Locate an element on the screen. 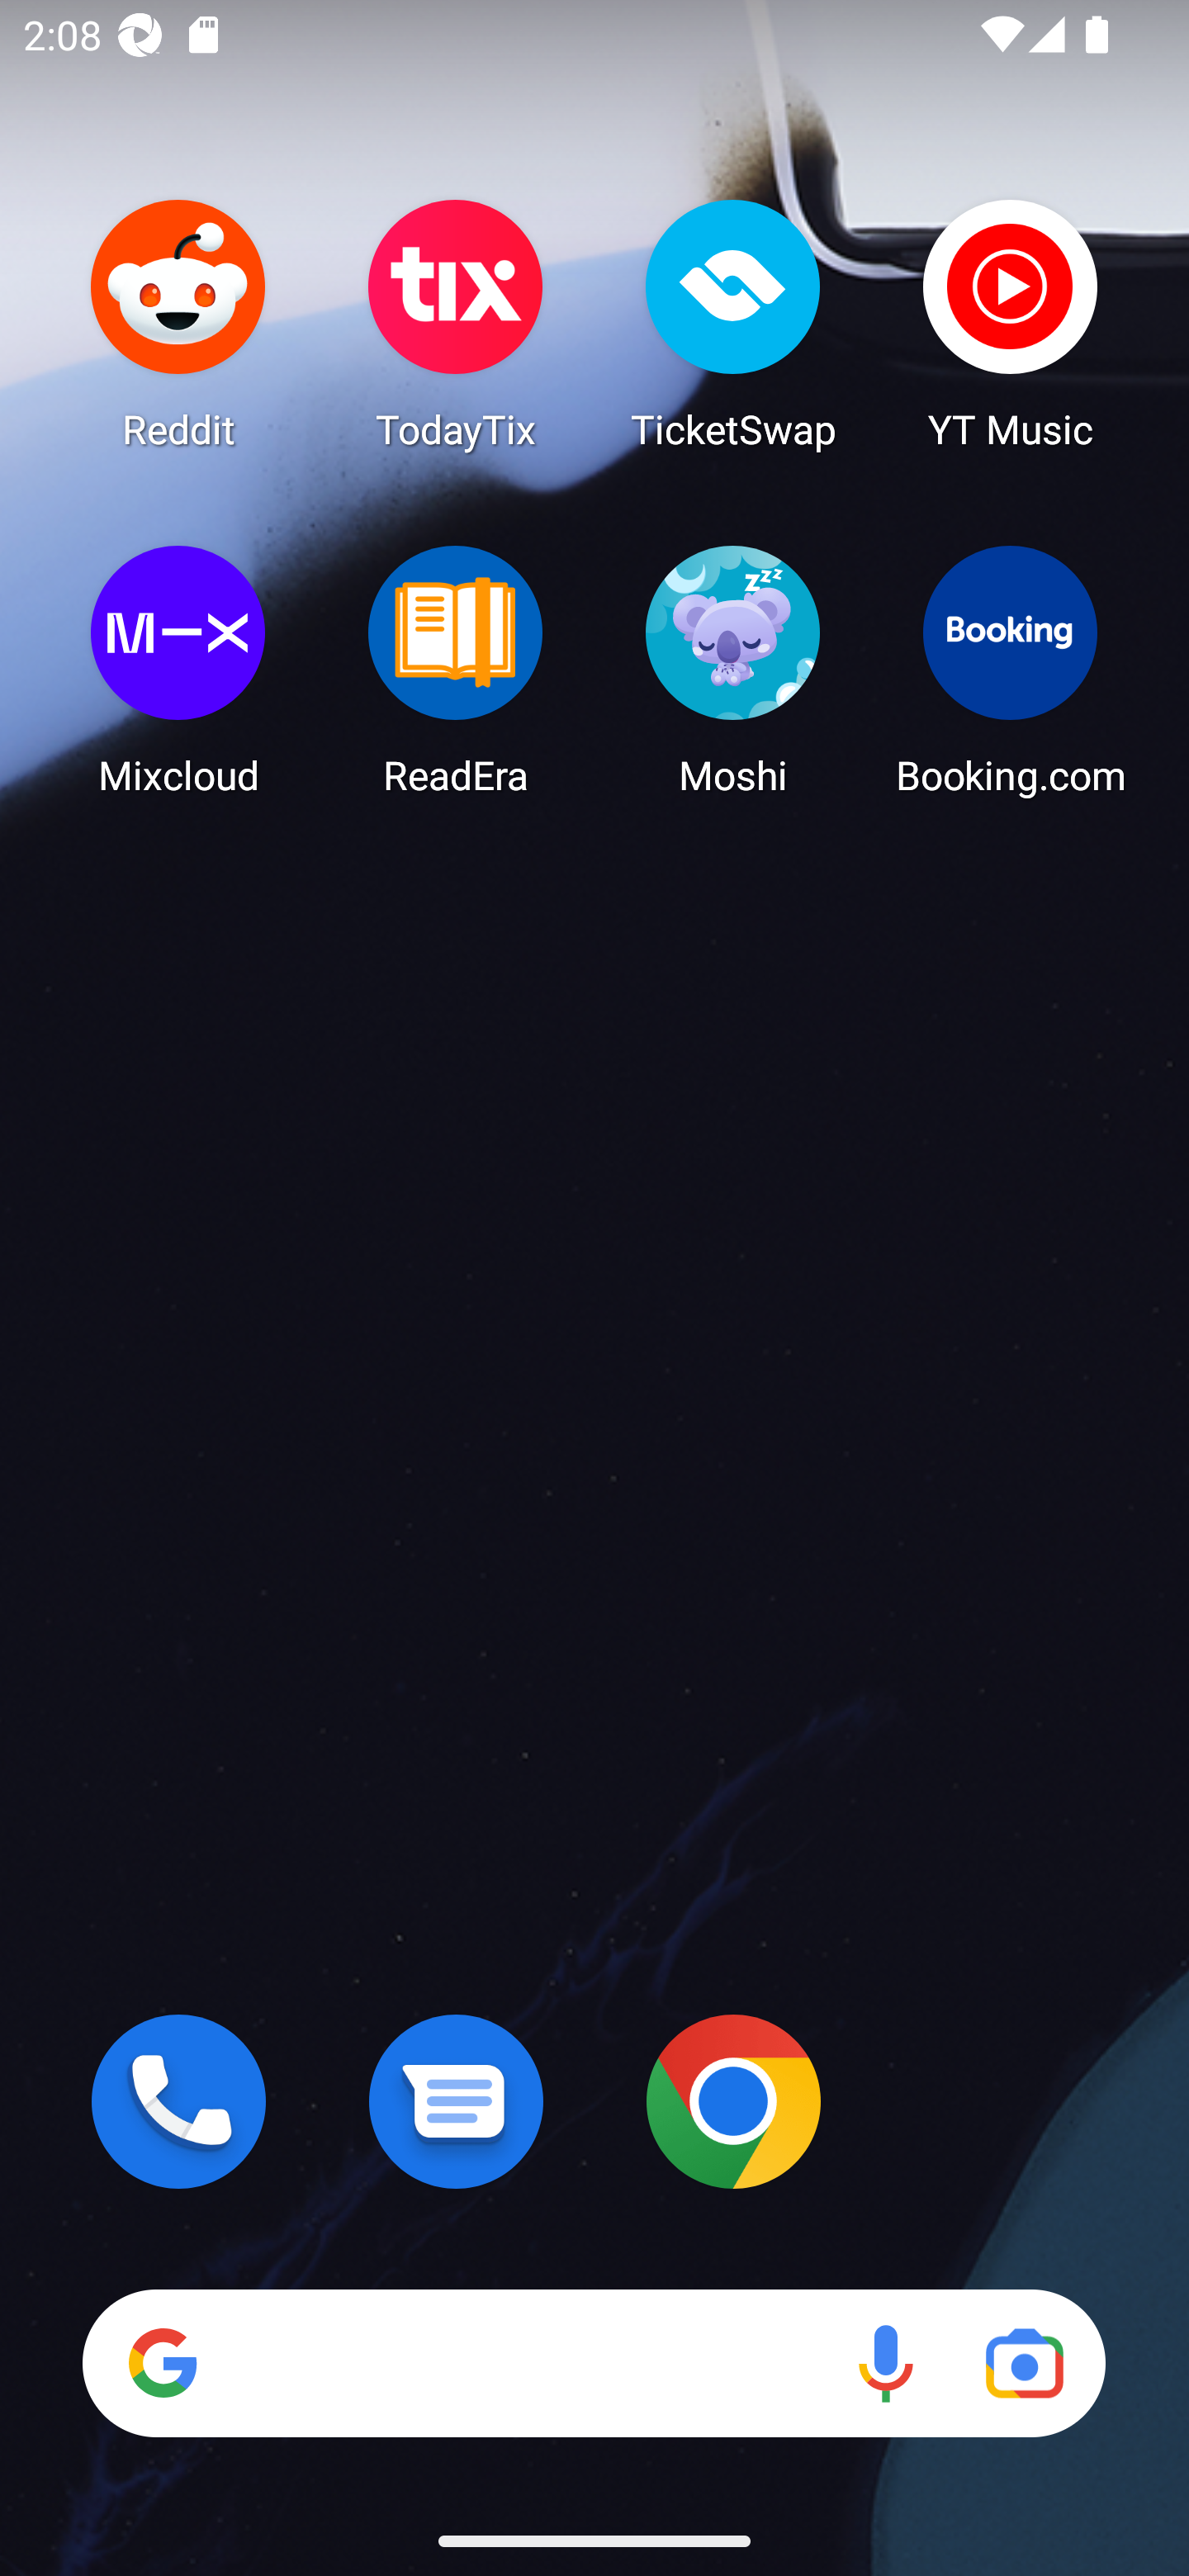 This screenshot has width=1189, height=2576. Google Lens is located at coordinates (1024, 2363).